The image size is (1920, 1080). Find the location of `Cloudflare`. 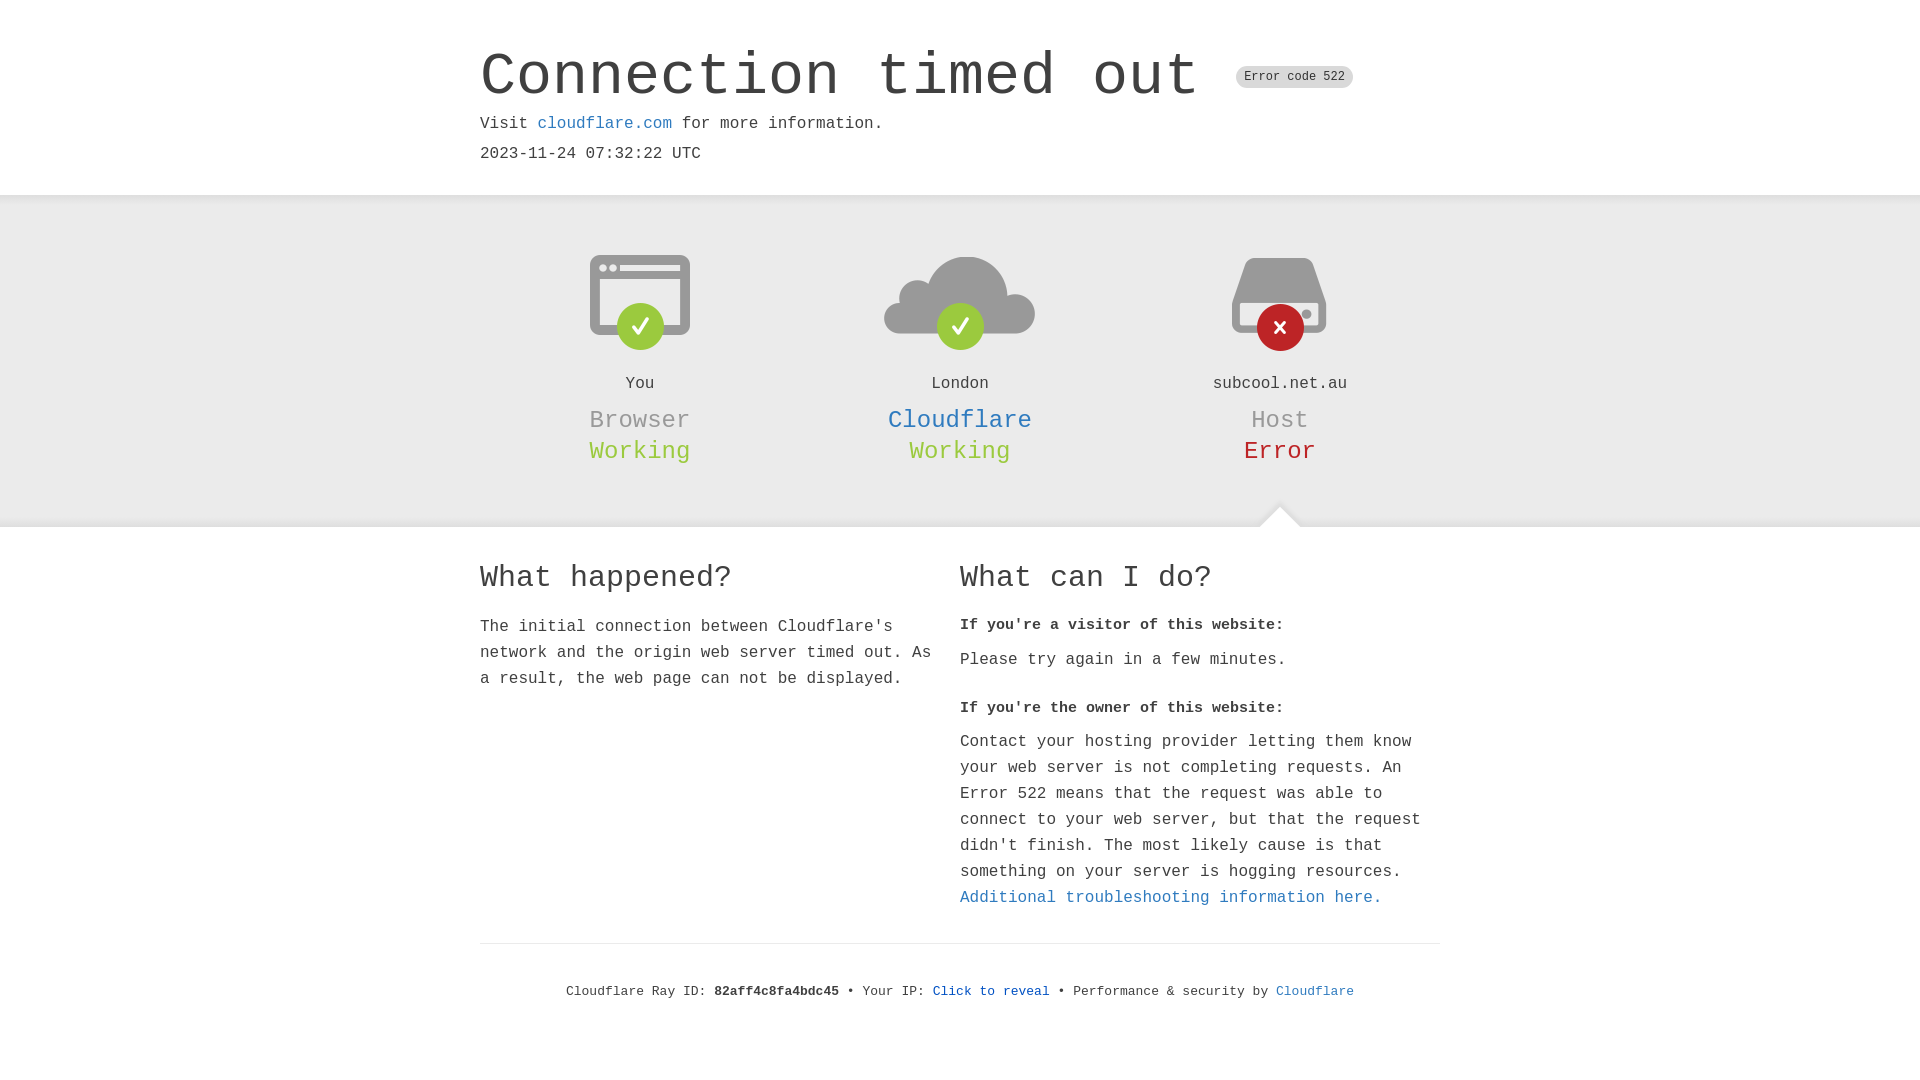

Cloudflare is located at coordinates (1315, 992).